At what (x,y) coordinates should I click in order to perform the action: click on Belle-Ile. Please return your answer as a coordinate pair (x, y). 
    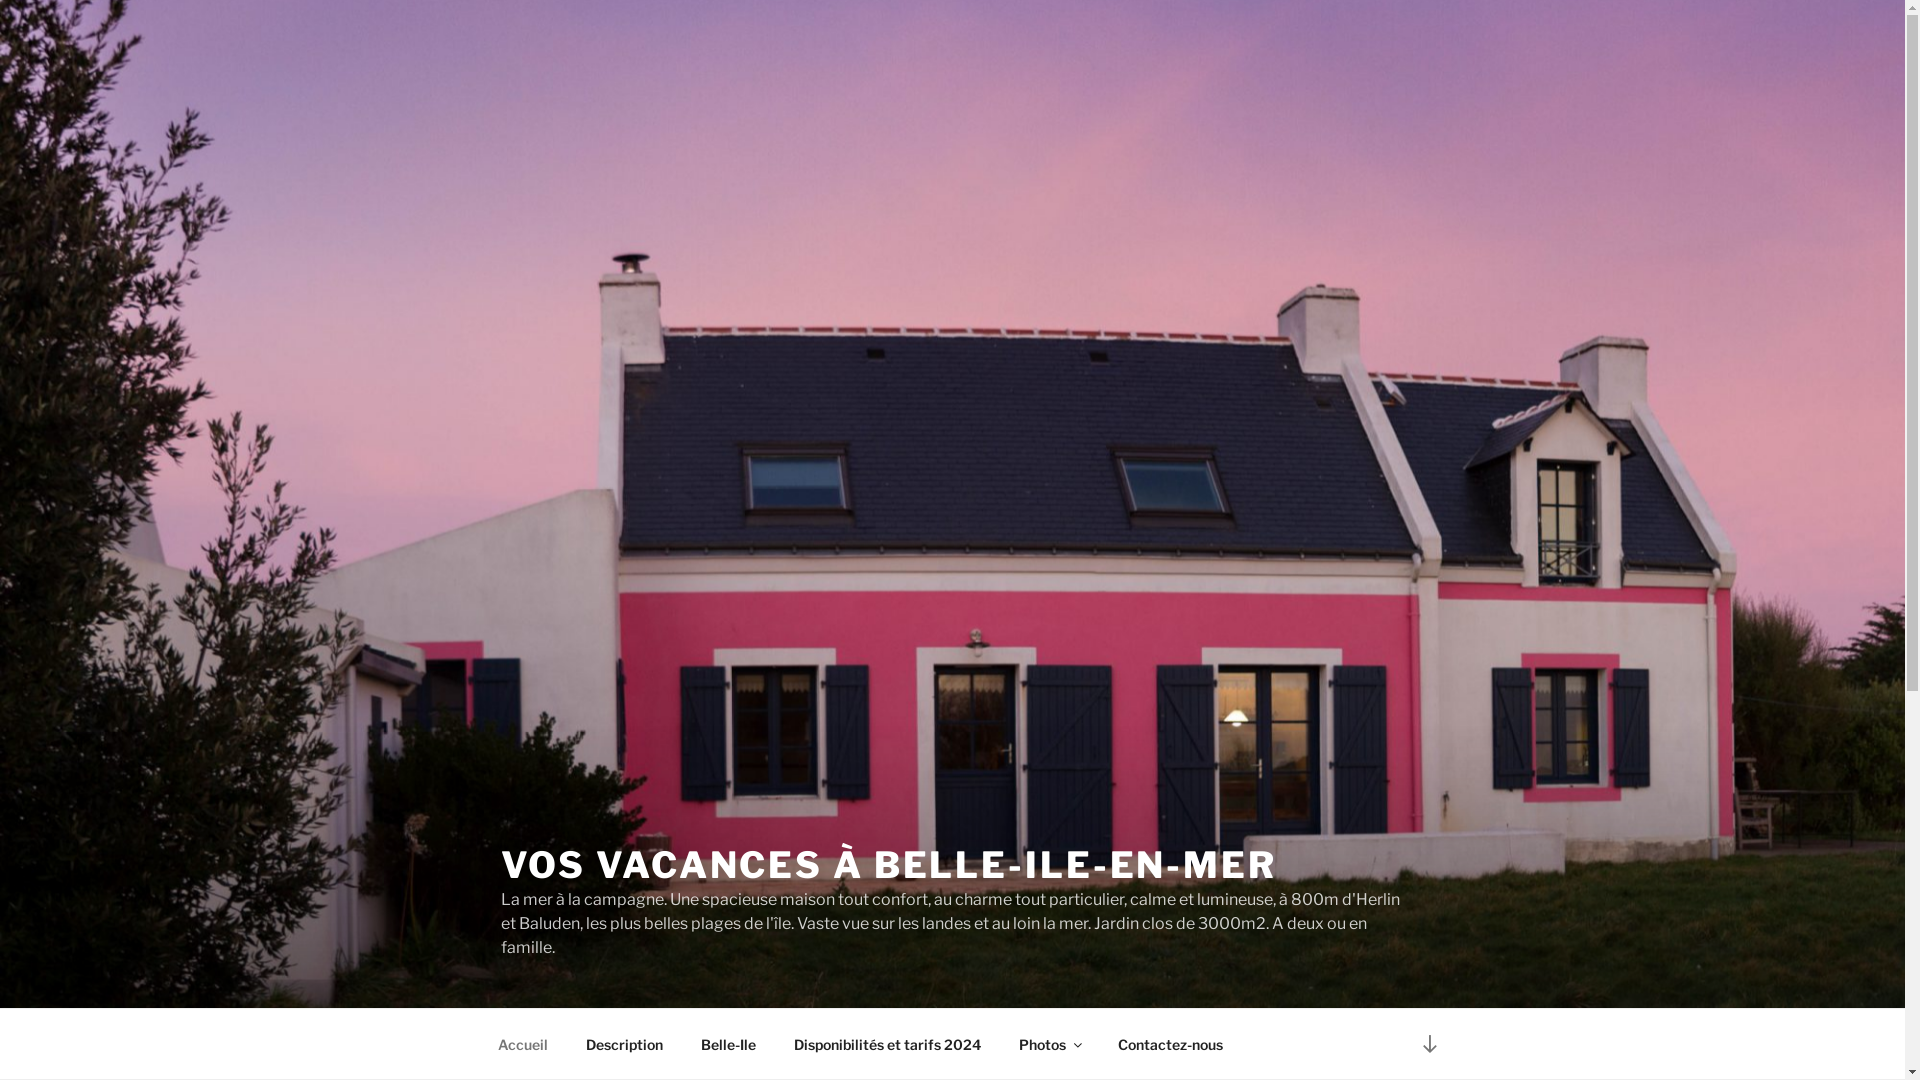
    Looking at the image, I should click on (729, 1044).